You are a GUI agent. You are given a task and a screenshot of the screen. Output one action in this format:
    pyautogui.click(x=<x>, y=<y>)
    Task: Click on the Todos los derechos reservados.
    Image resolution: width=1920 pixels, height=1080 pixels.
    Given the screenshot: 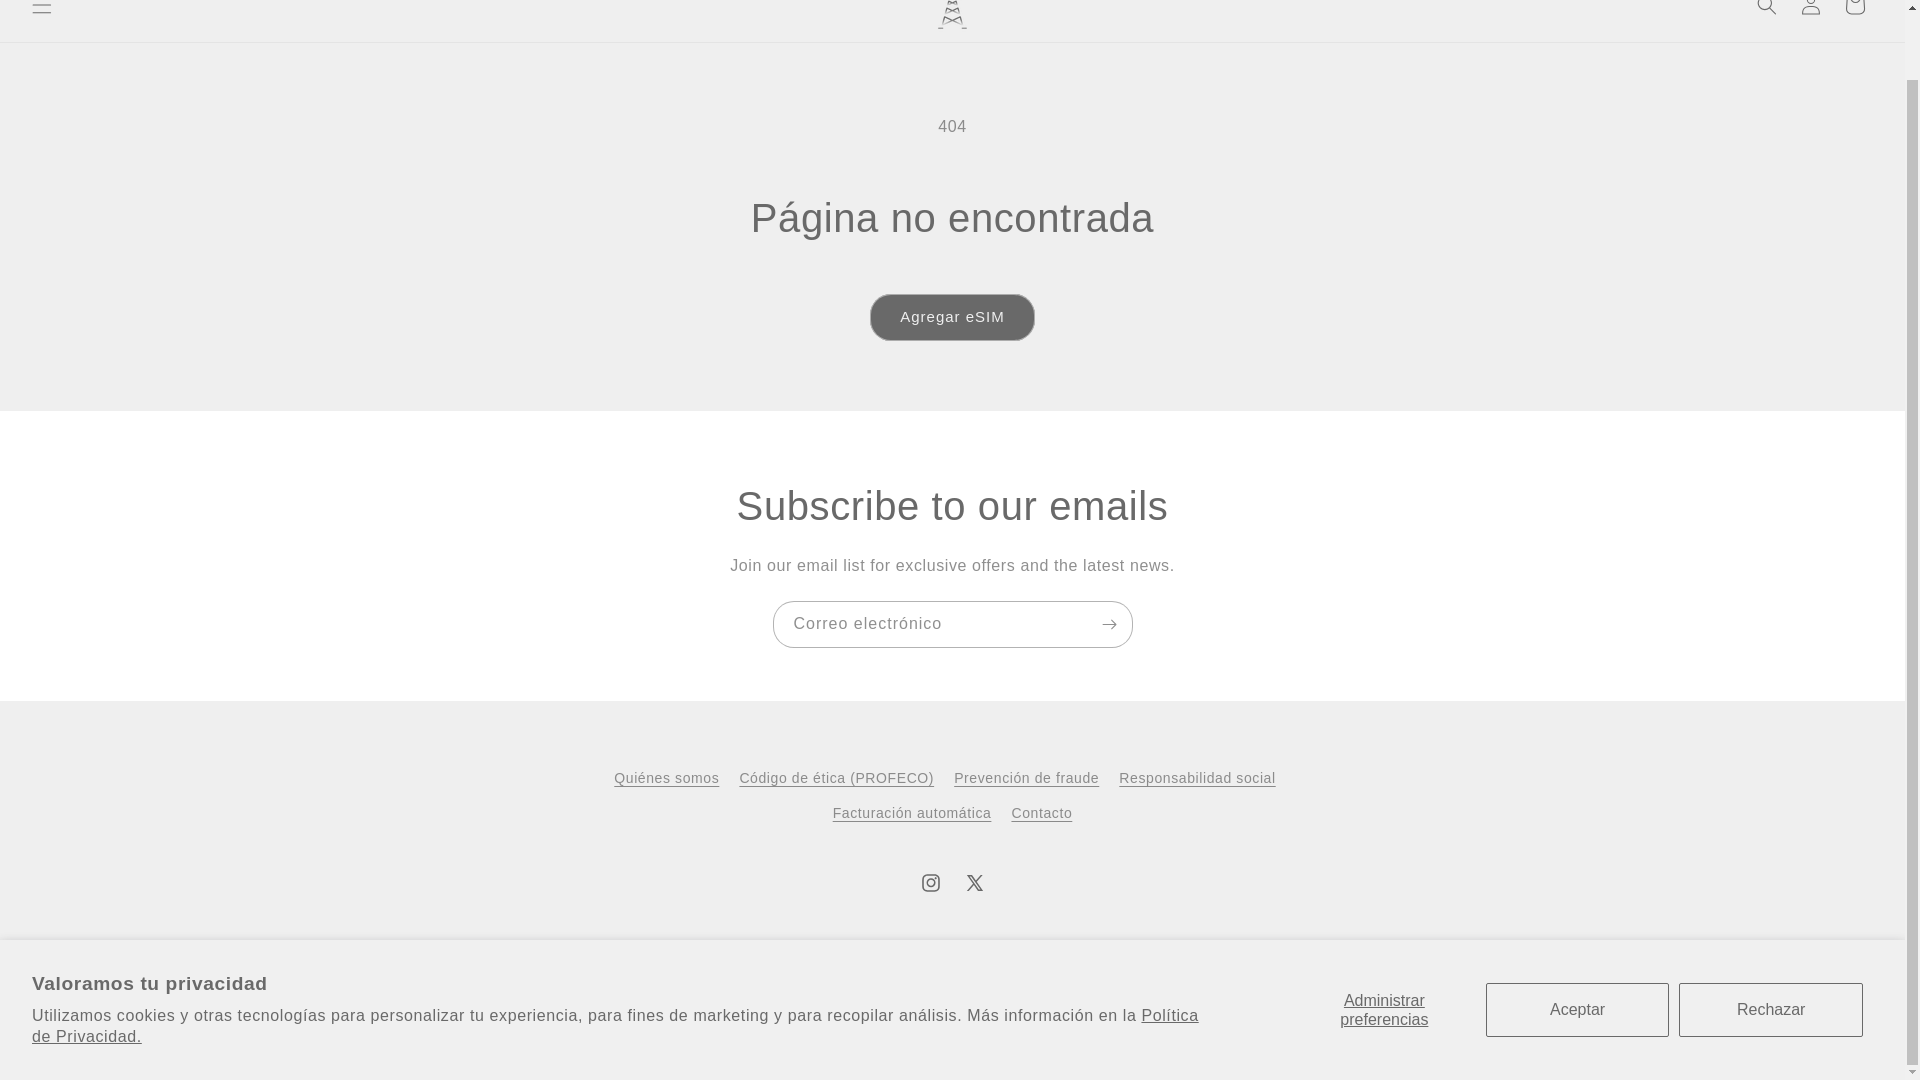 What is the action you would take?
    pyautogui.click(x=806, y=1050)
    